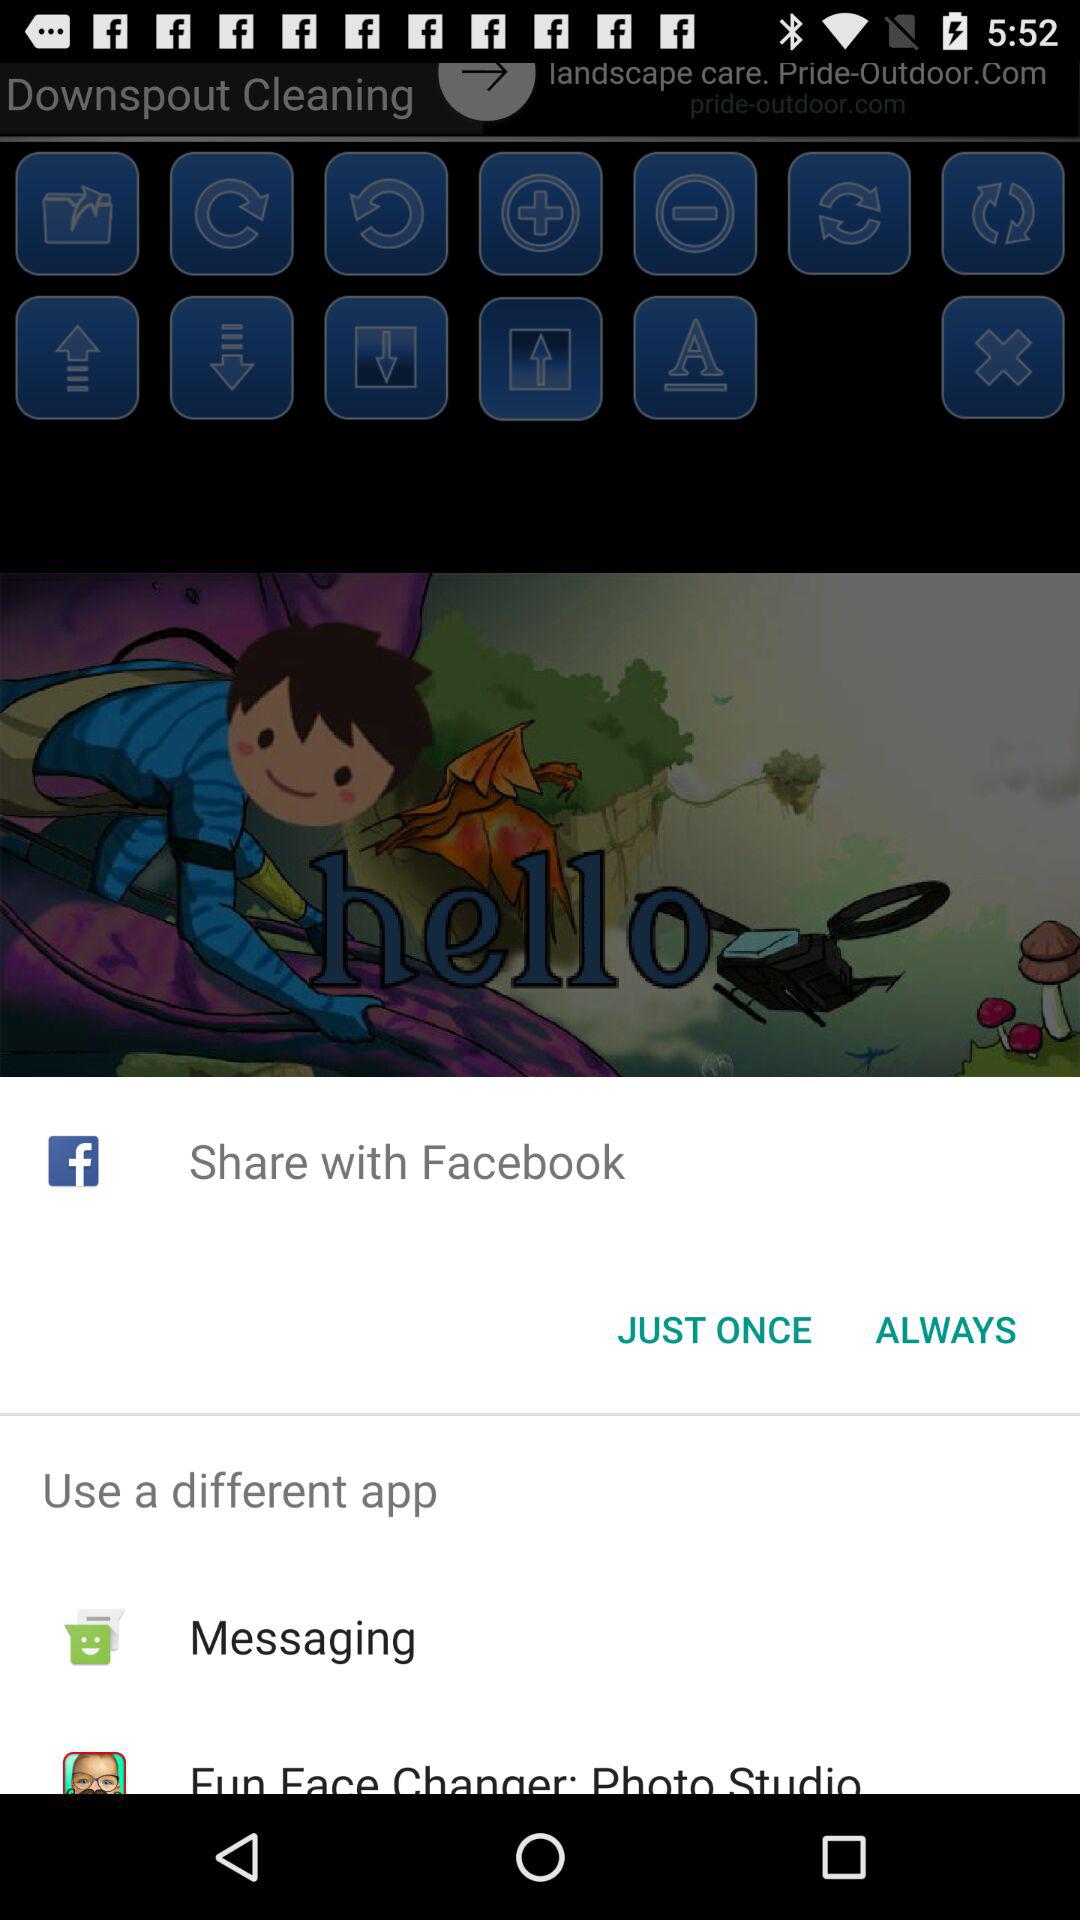  I want to click on scroll to use a different icon, so click(540, 1489).